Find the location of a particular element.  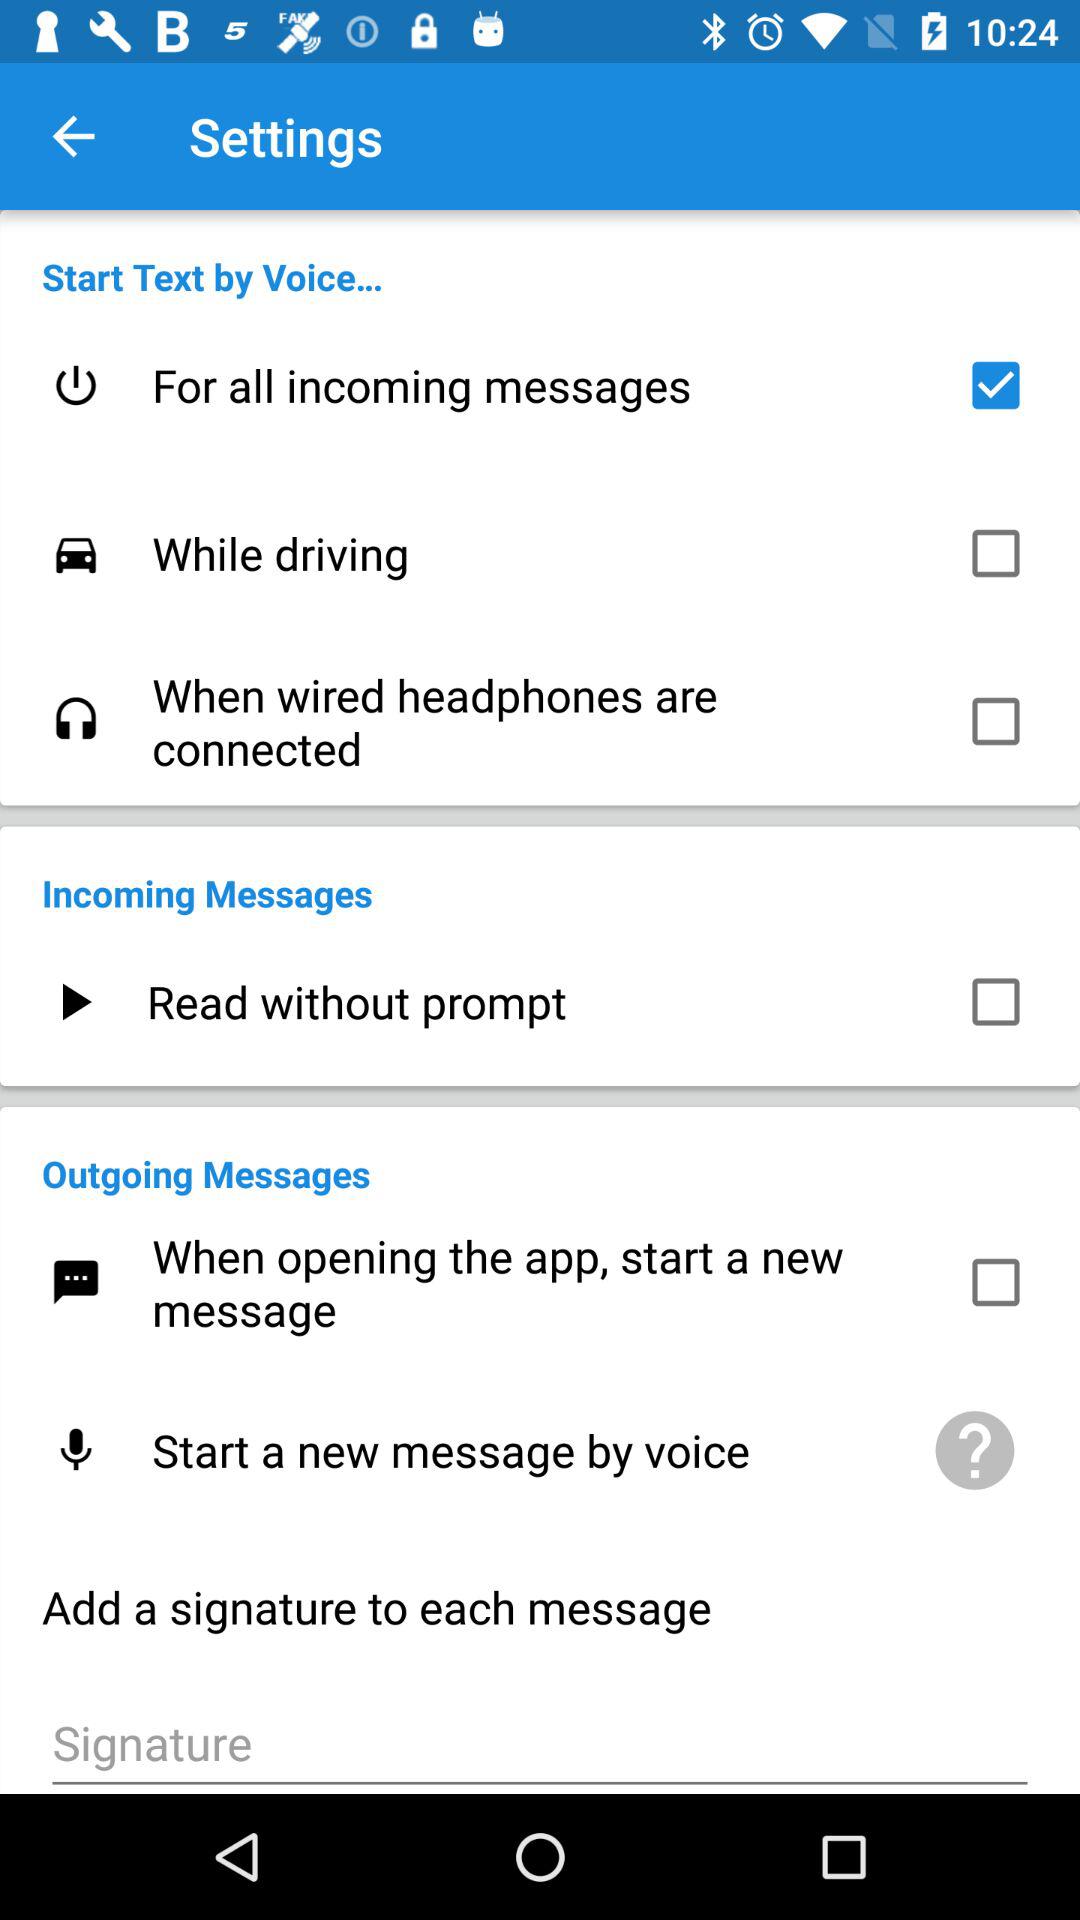

press icon to the right of the for all incoming is located at coordinates (996, 385).